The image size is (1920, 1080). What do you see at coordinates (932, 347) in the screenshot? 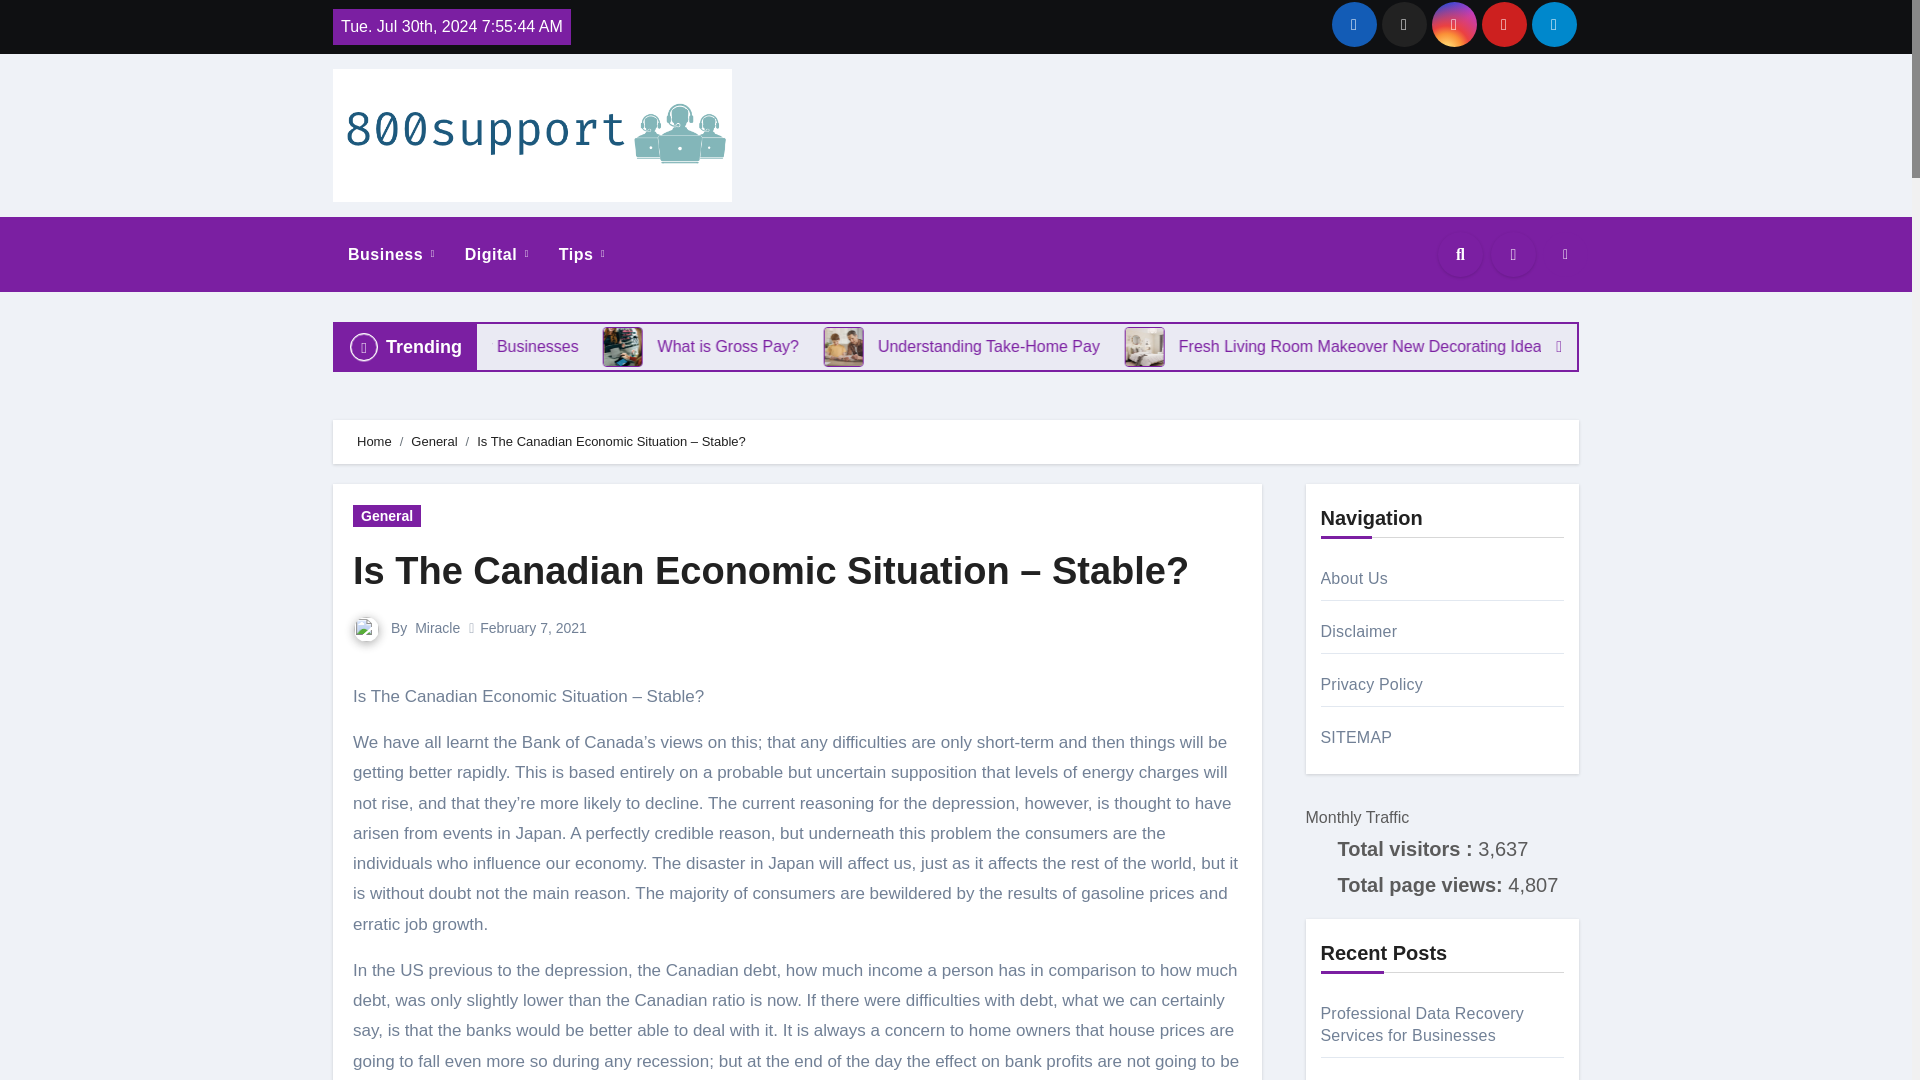
I see `Understanding Take-Home Pay` at bounding box center [932, 347].